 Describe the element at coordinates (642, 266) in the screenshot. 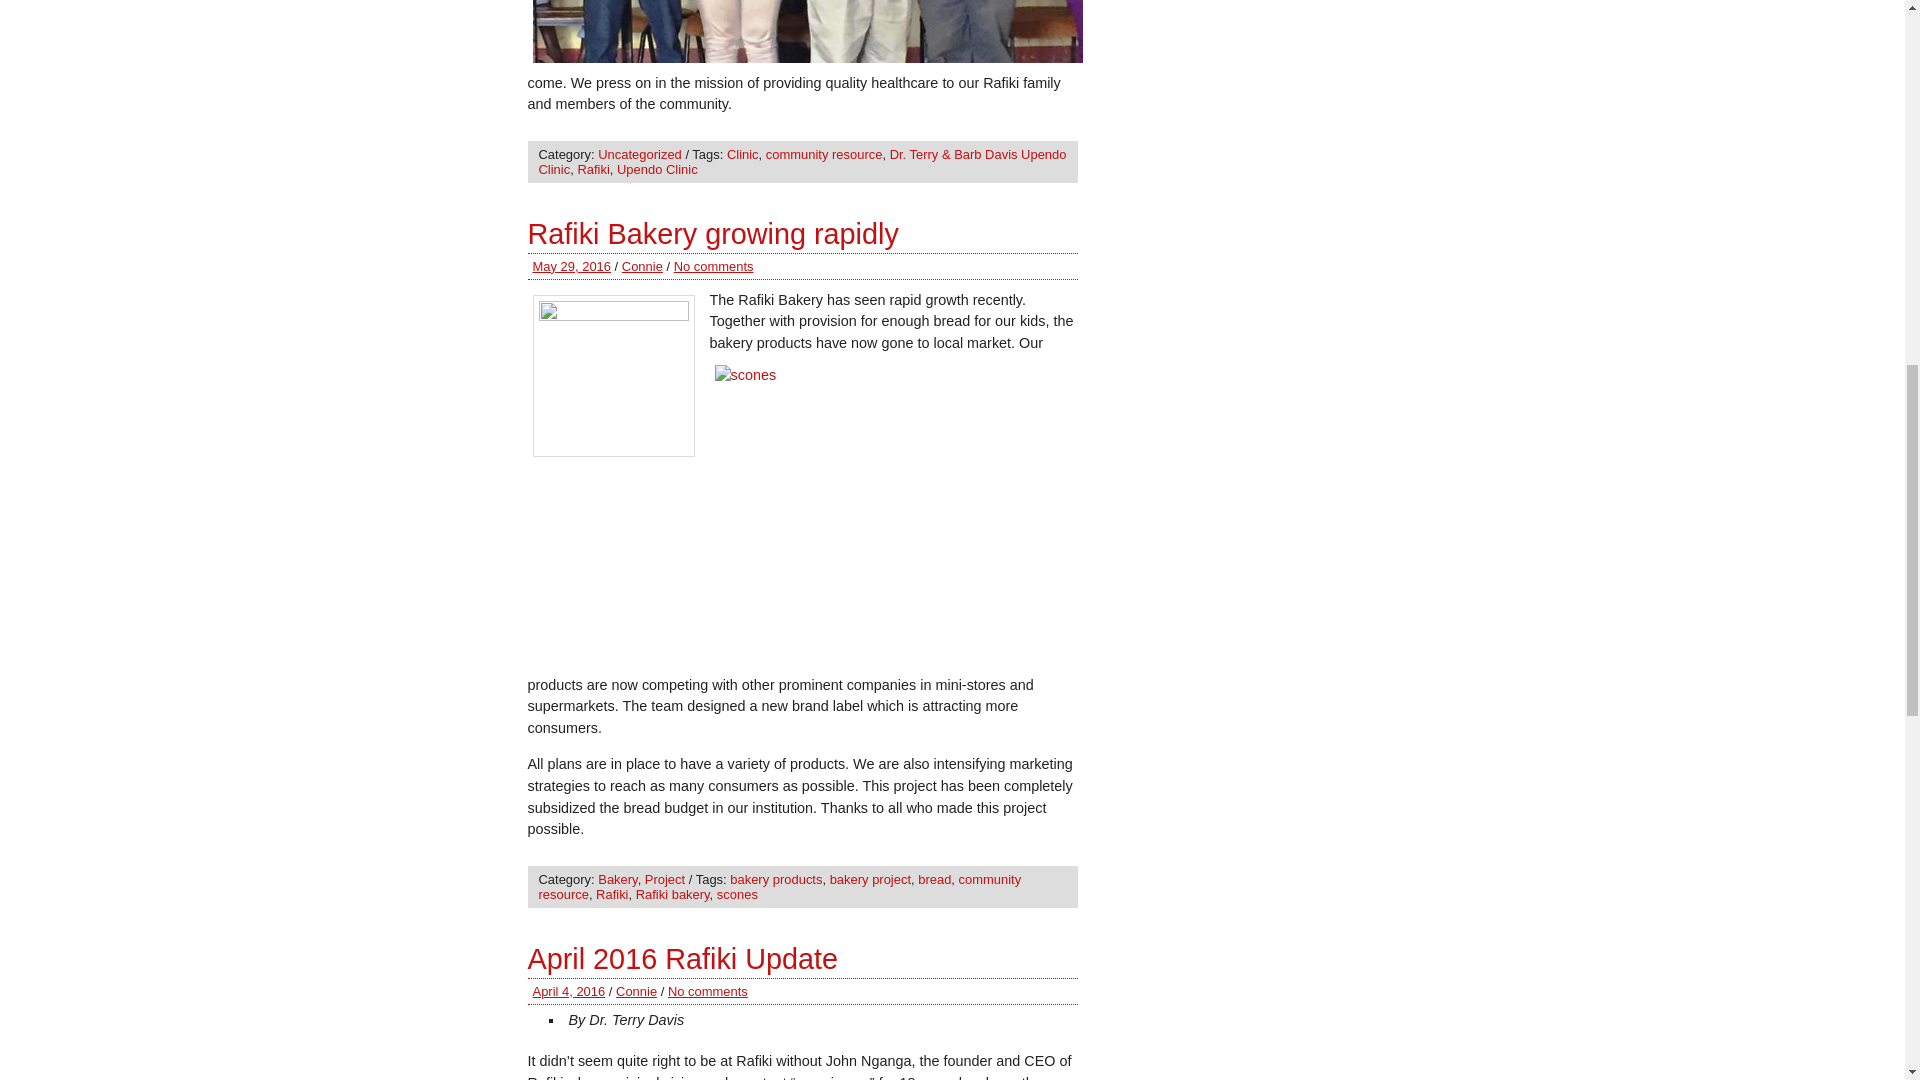

I see `Posts by Connie` at that location.